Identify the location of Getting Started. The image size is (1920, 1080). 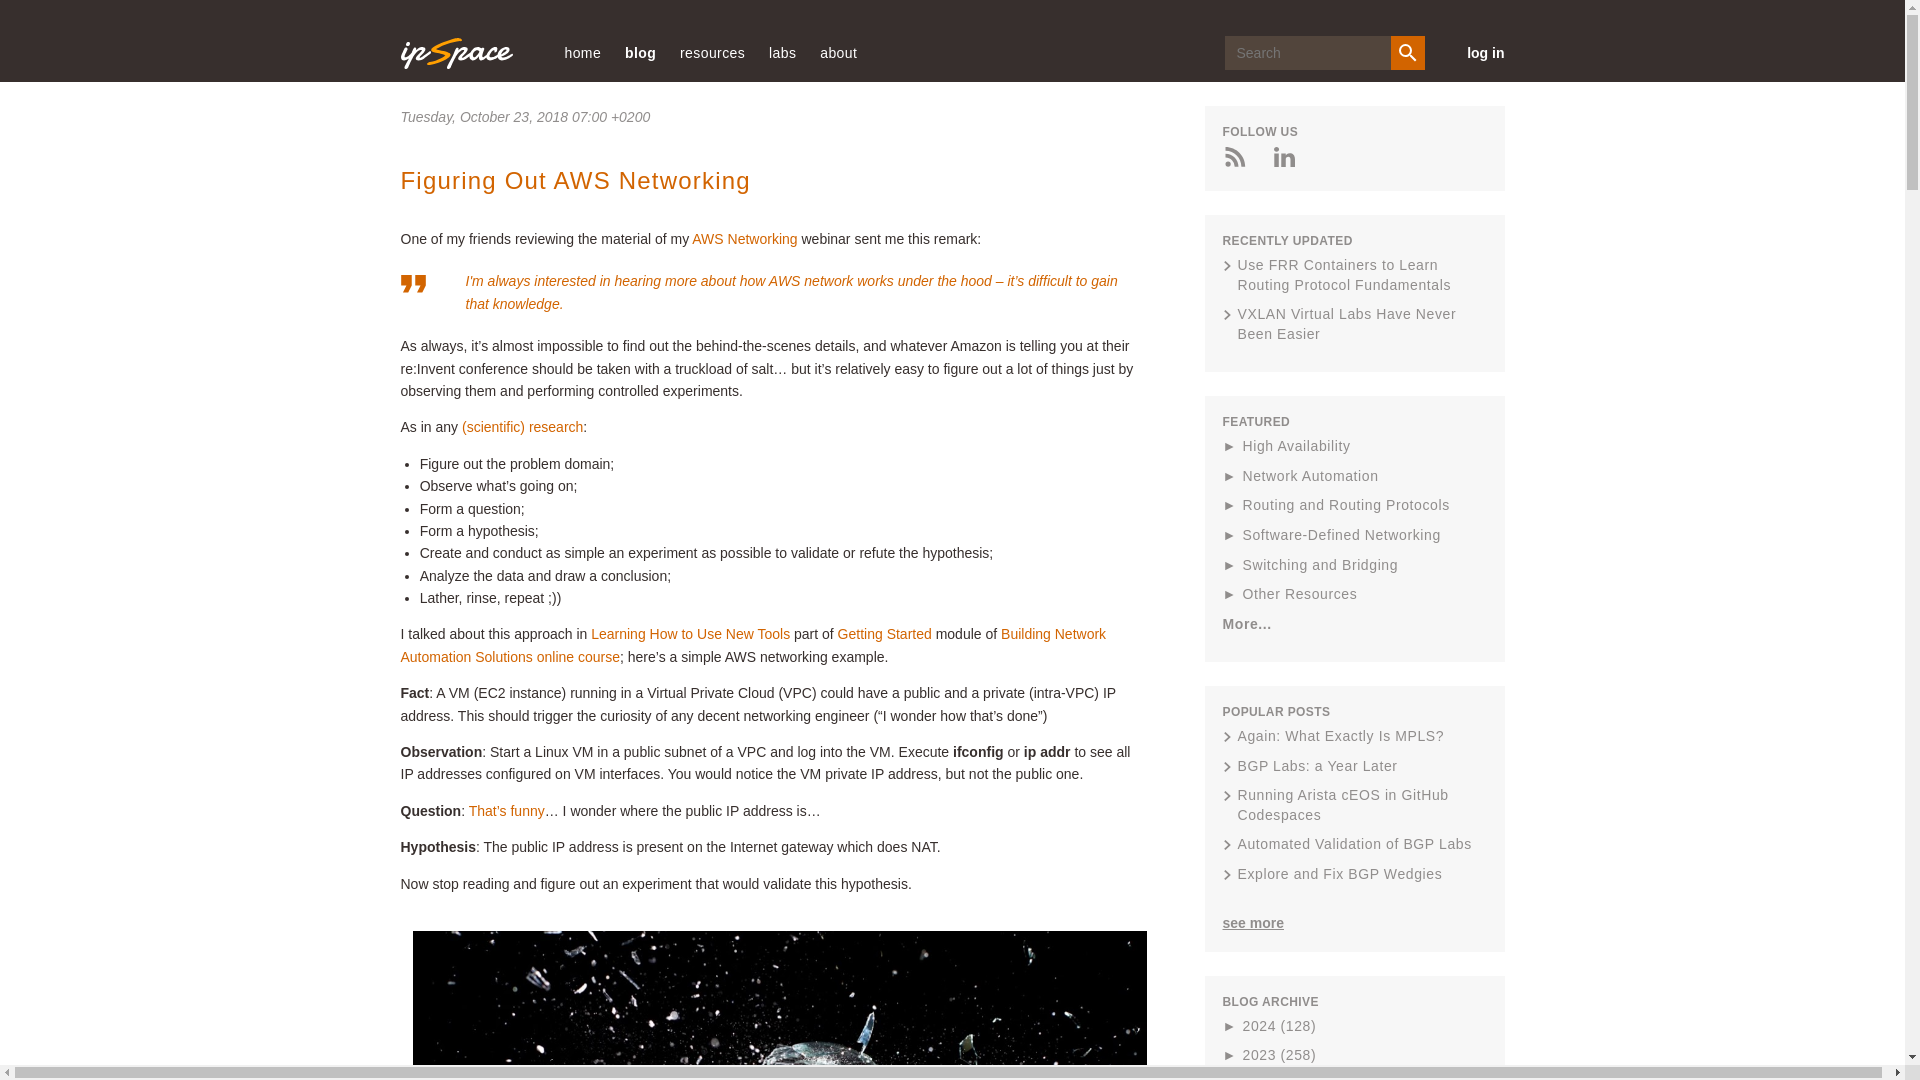
(884, 634).